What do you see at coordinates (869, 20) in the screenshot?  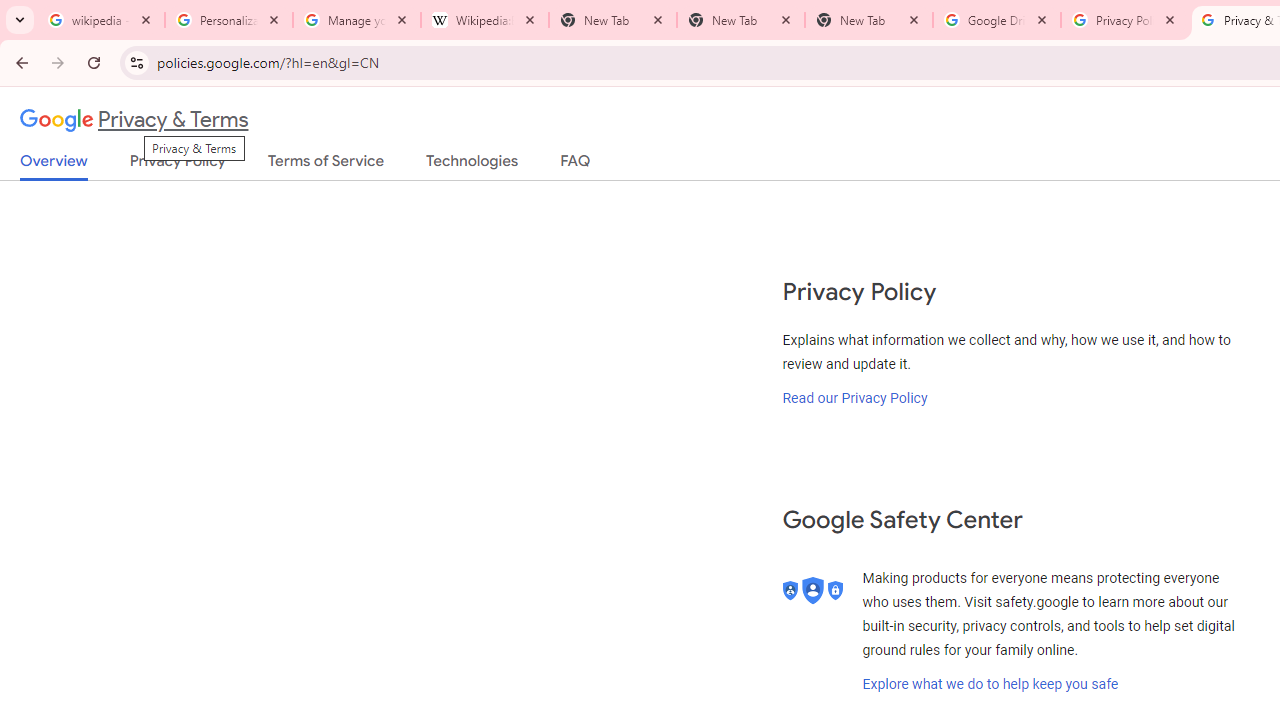 I see `New Tab` at bounding box center [869, 20].